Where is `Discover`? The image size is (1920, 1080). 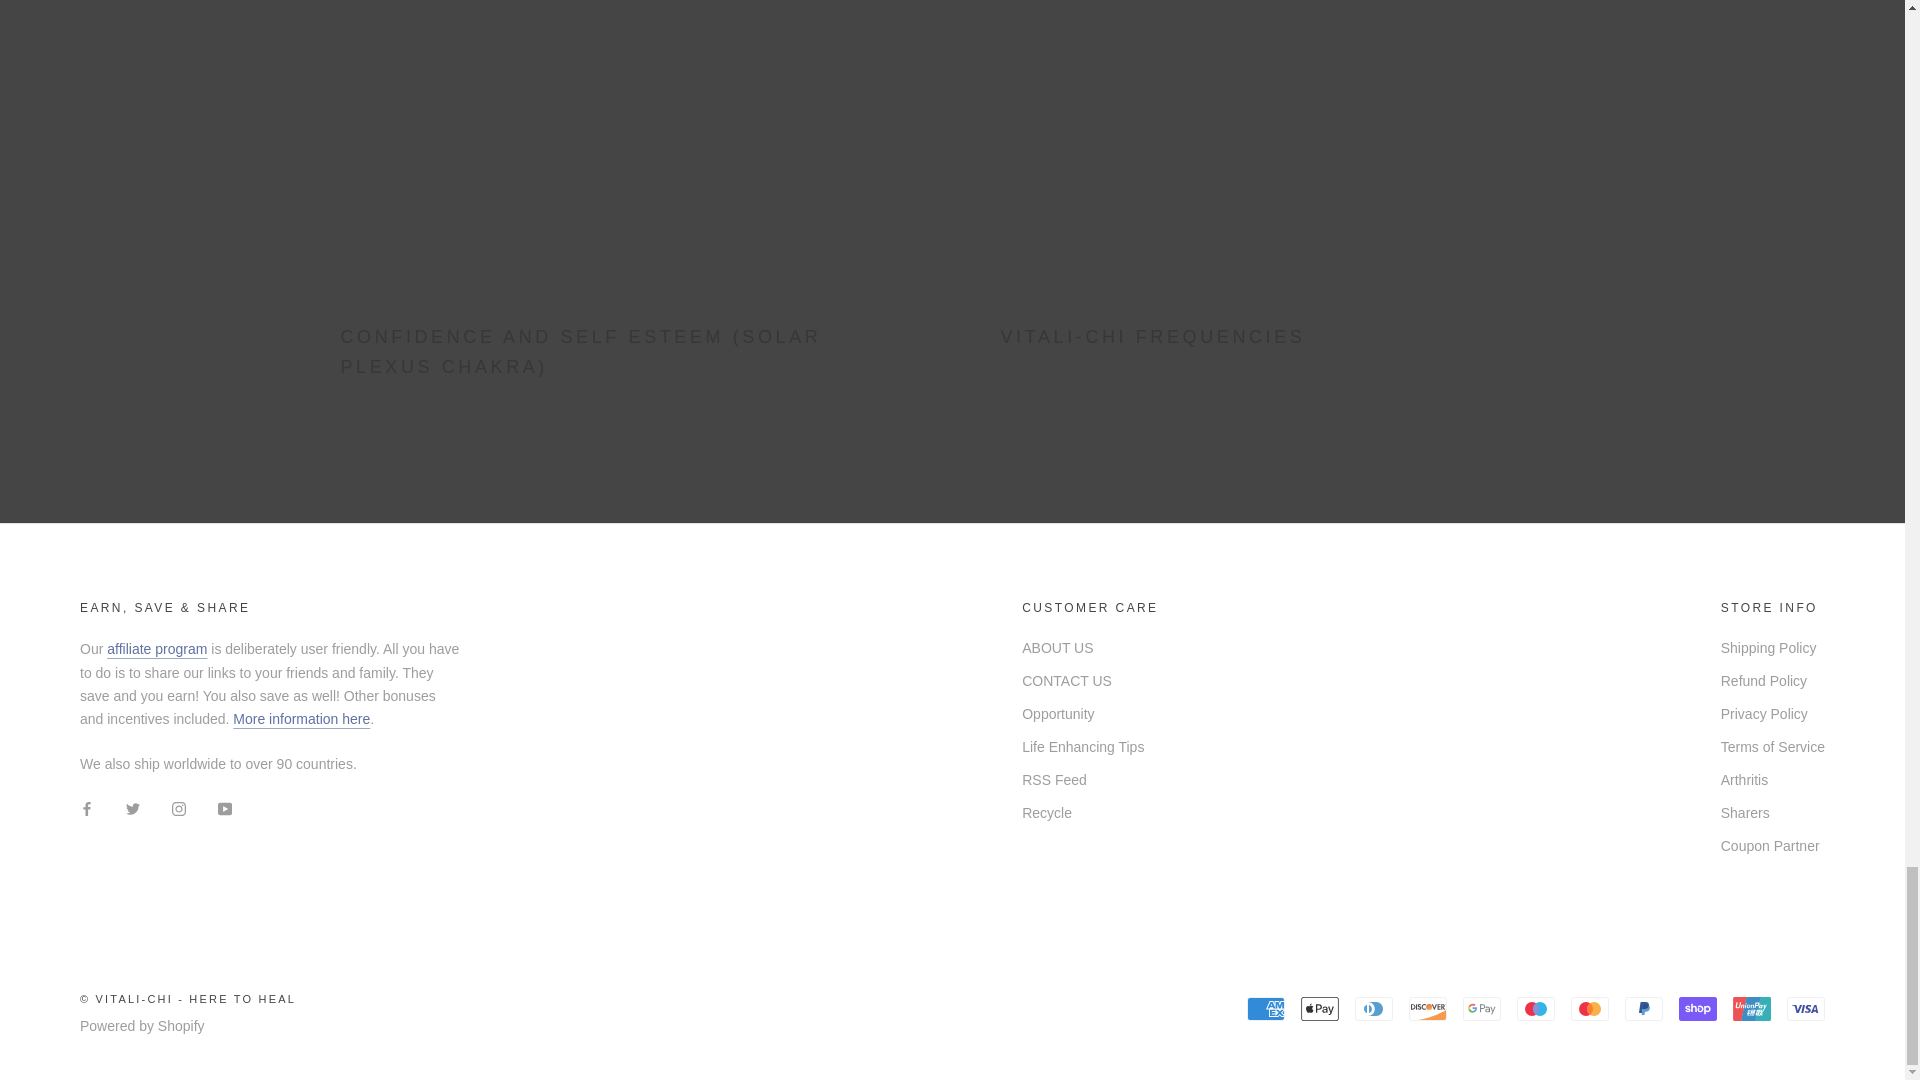
Discover is located at coordinates (1428, 1008).